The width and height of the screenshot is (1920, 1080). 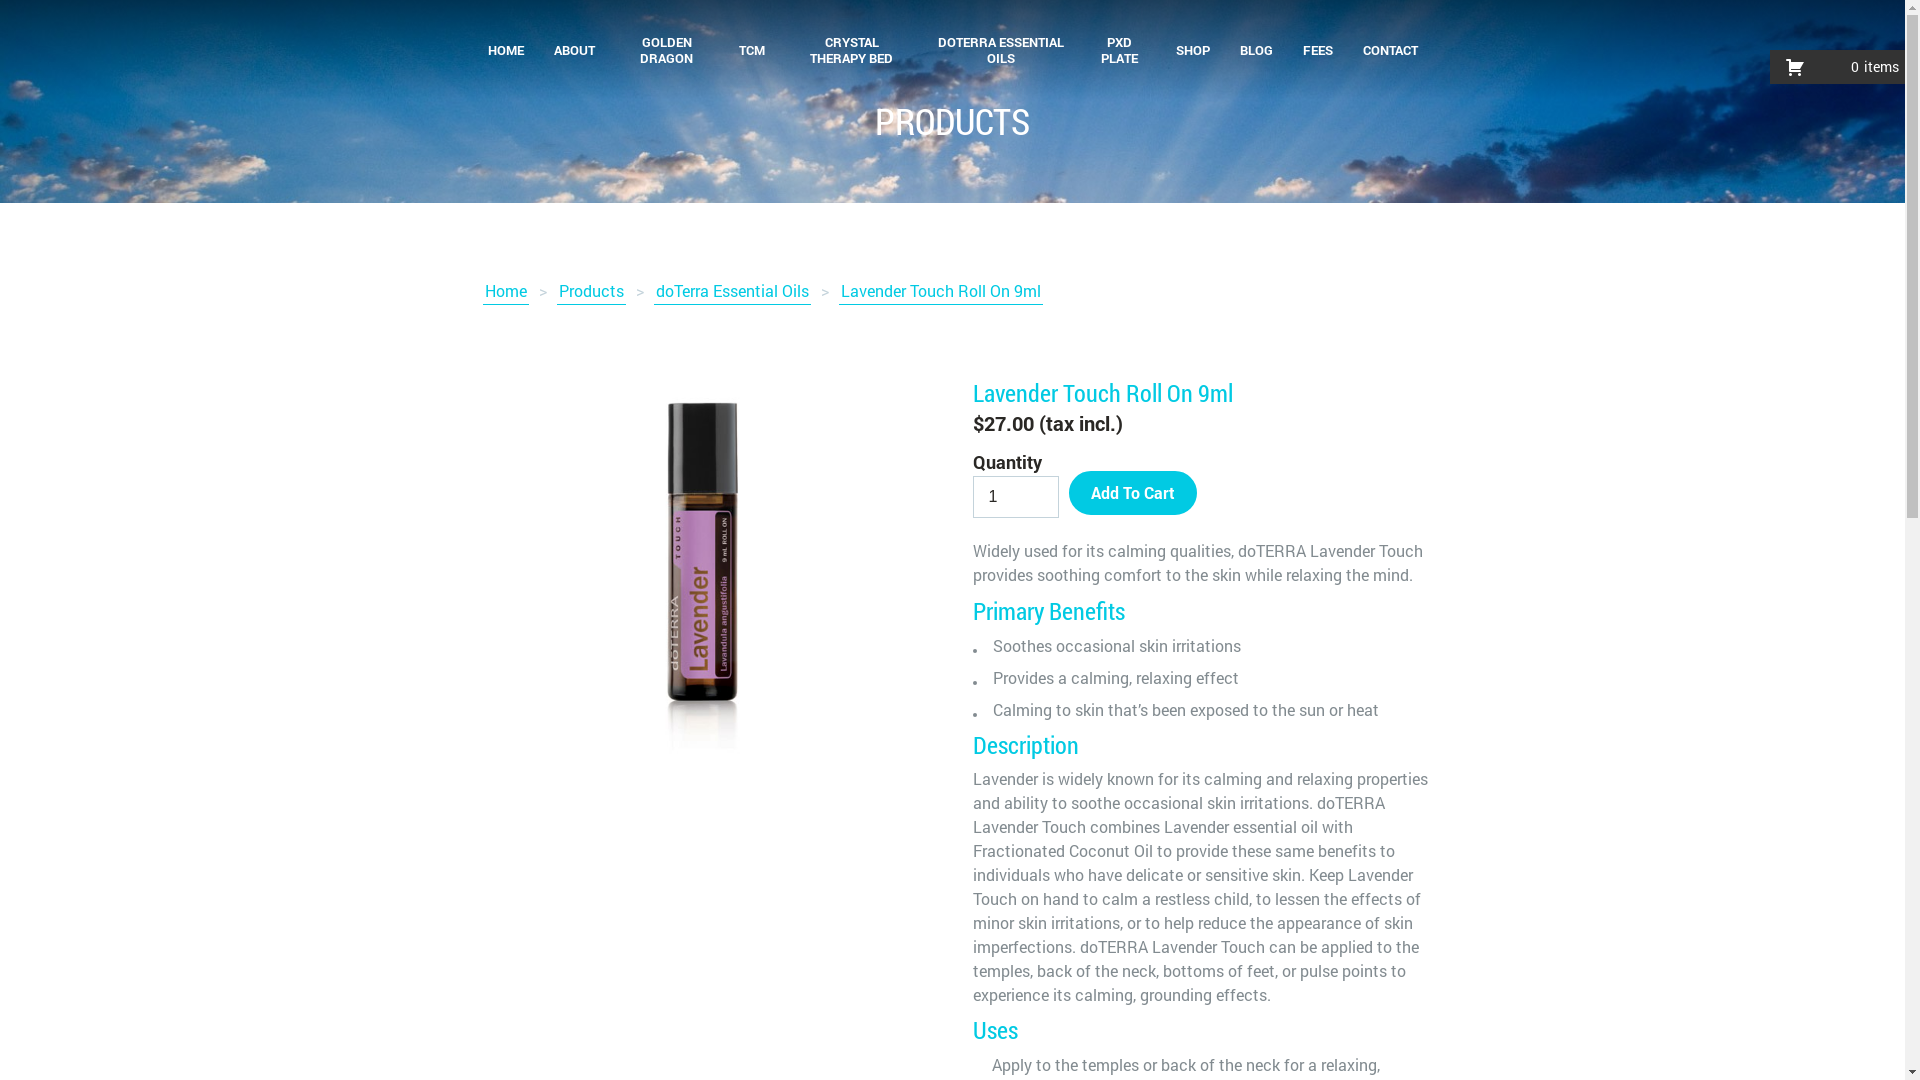 I want to click on Home, so click(x=505, y=291).